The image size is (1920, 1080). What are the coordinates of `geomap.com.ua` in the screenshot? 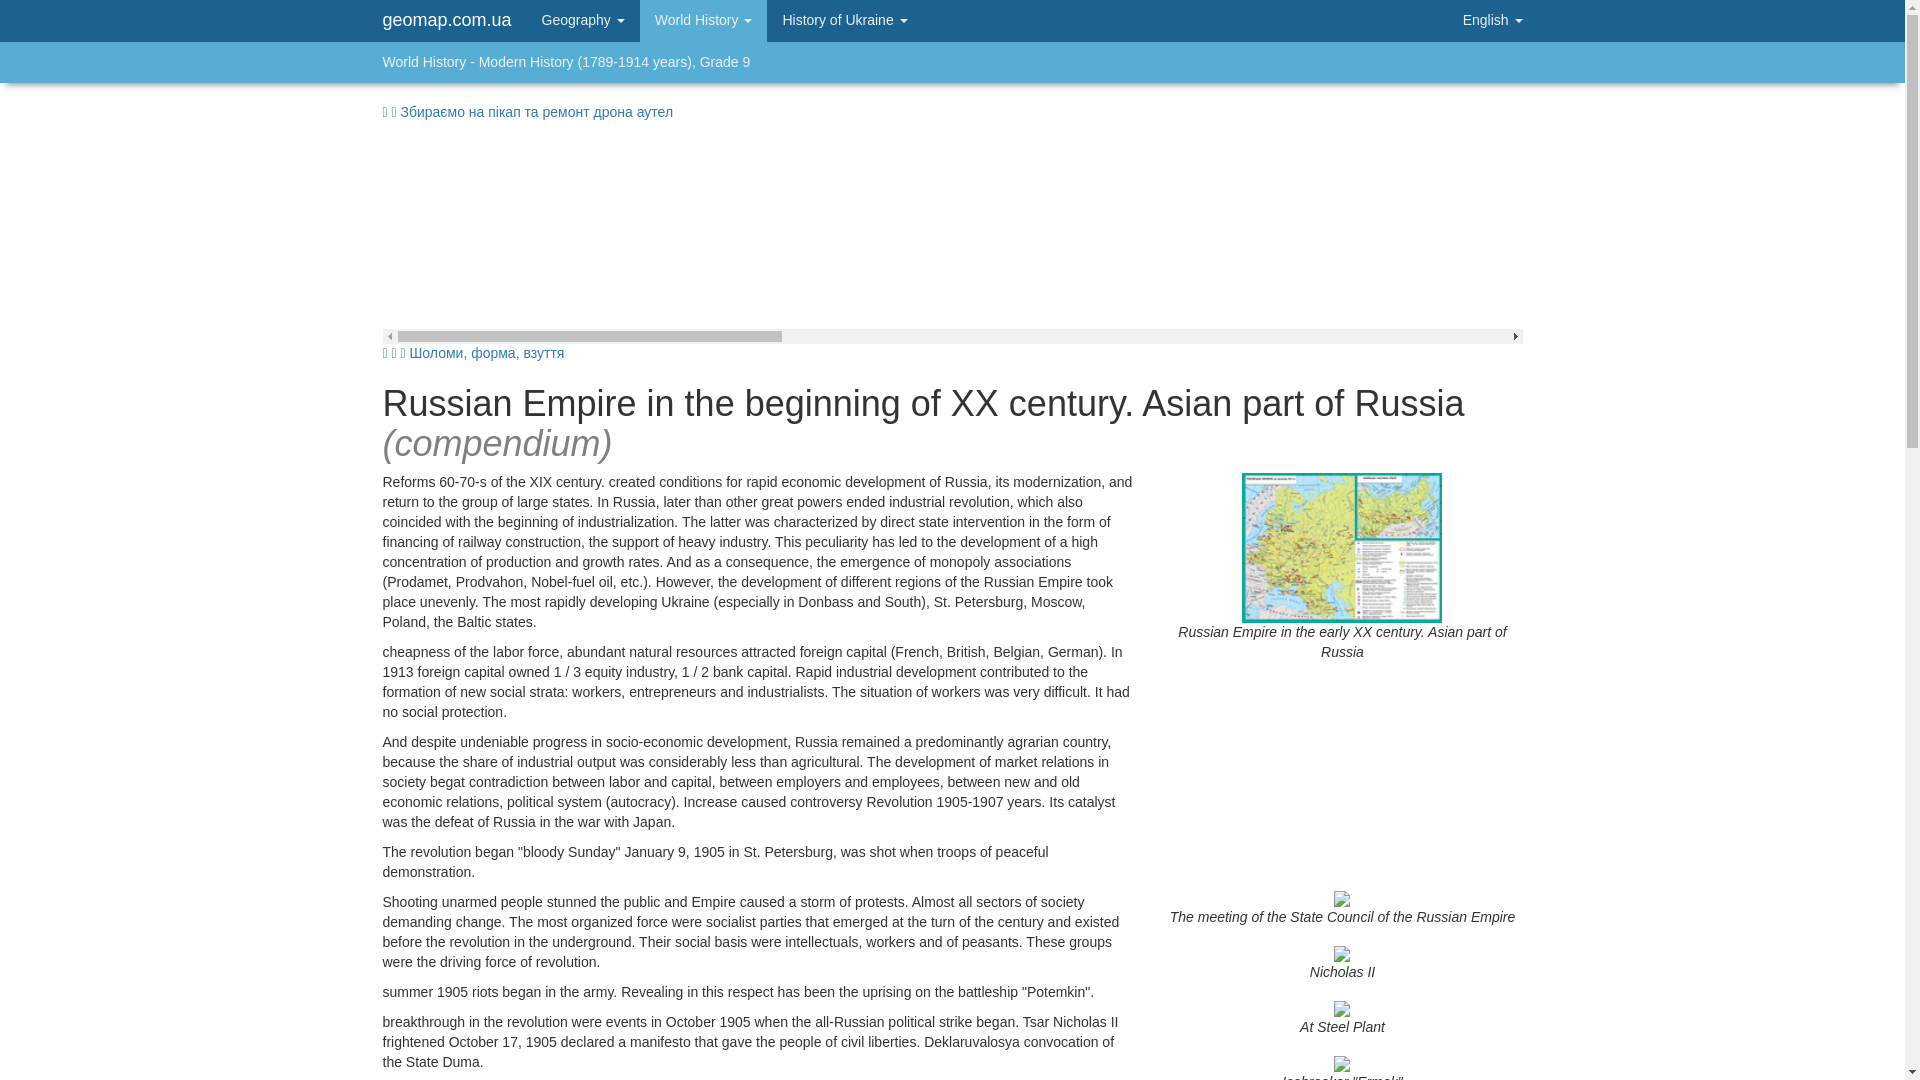 It's located at (446, 20).